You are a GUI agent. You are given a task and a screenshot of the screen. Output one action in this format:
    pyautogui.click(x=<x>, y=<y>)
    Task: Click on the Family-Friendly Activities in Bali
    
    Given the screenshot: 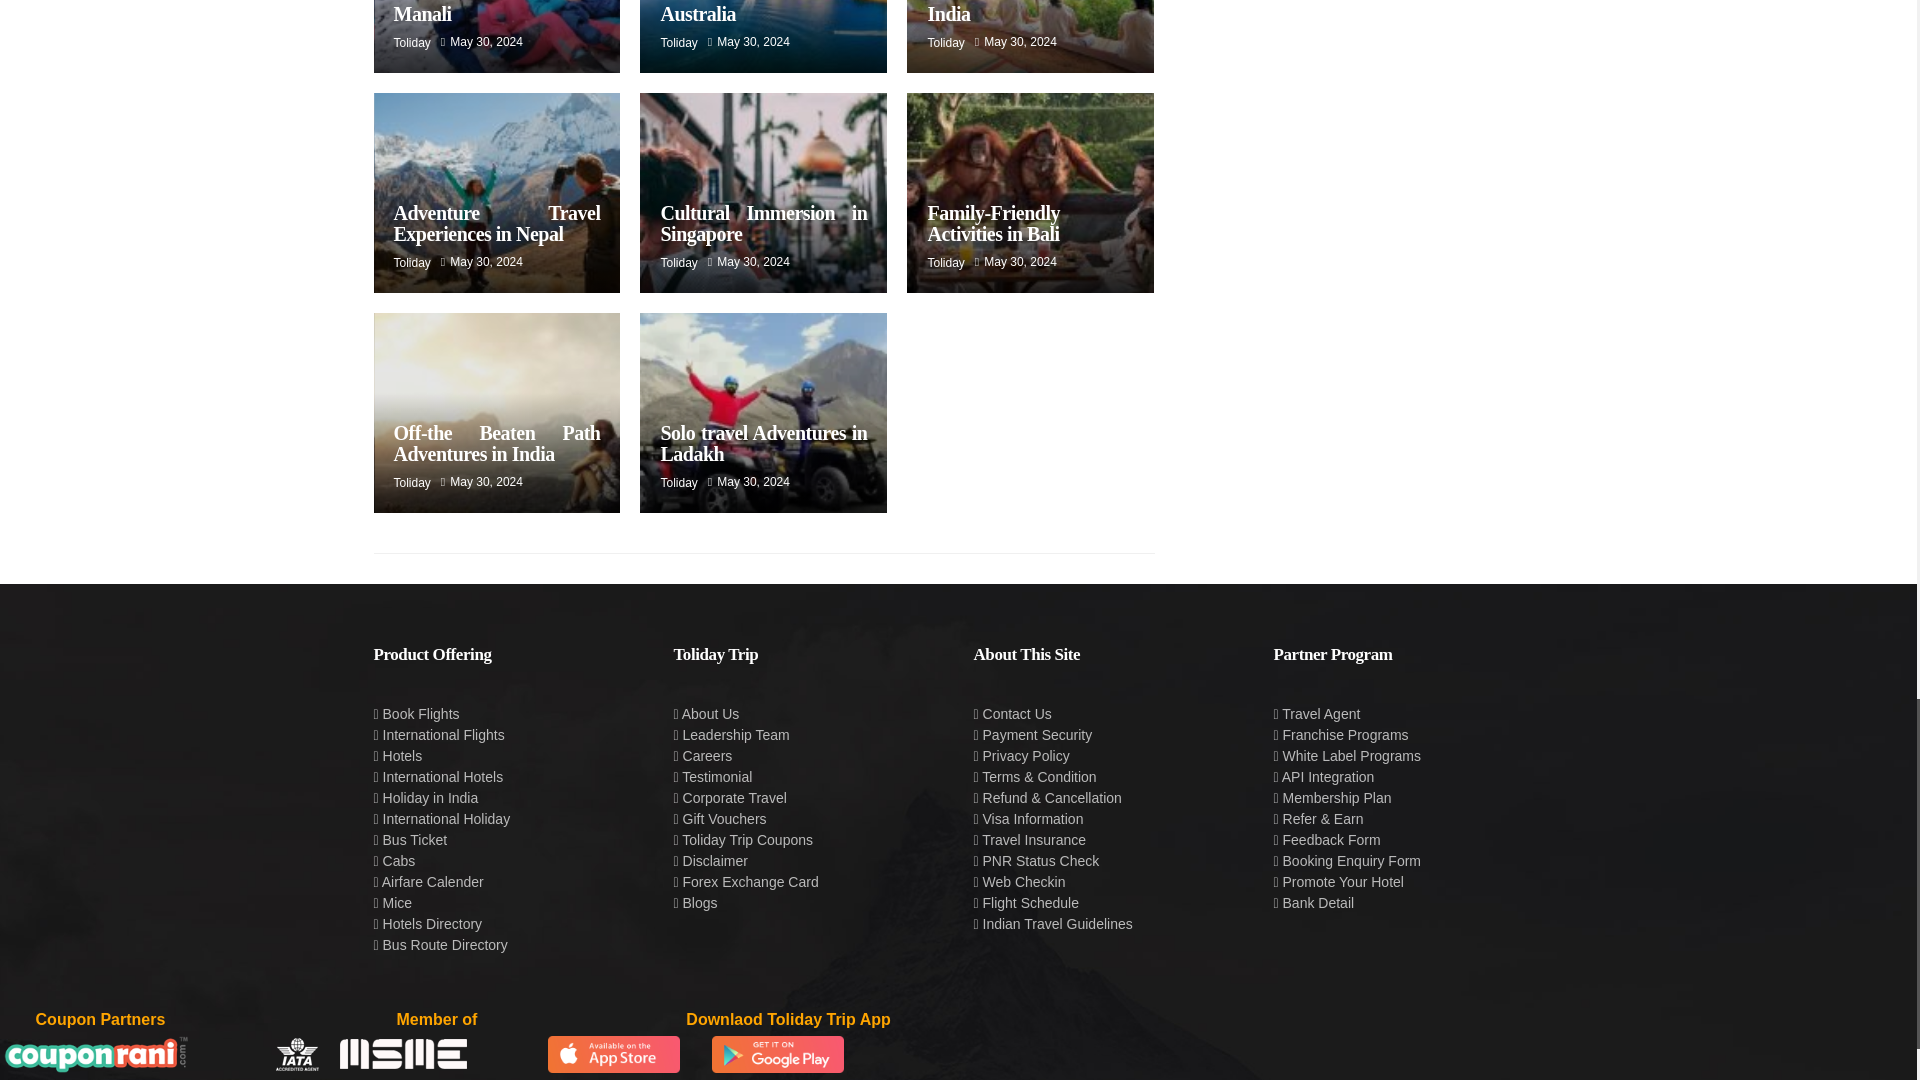 What is the action you would take?
    pyautogui.click(x=993, y=223)
    